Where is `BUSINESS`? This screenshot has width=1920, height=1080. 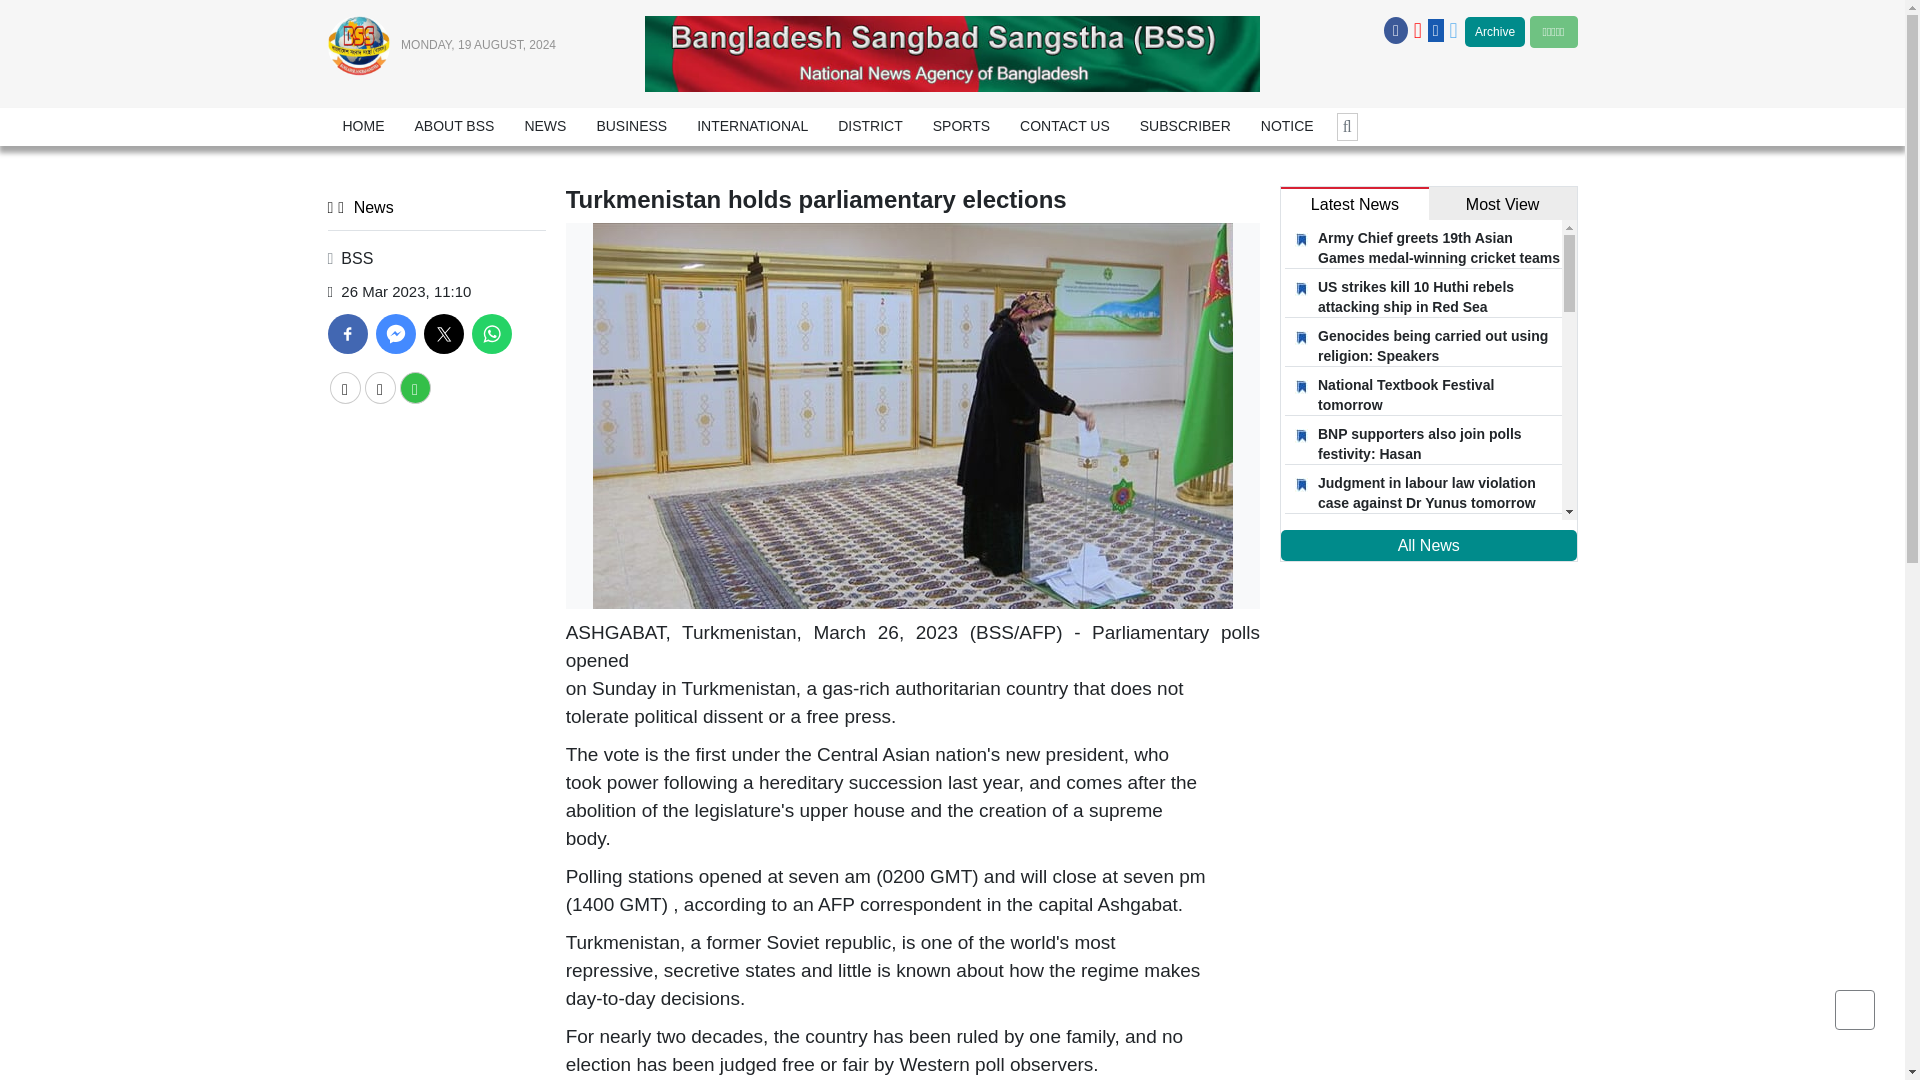 BUSINESS is located at coordinates (631, 126).